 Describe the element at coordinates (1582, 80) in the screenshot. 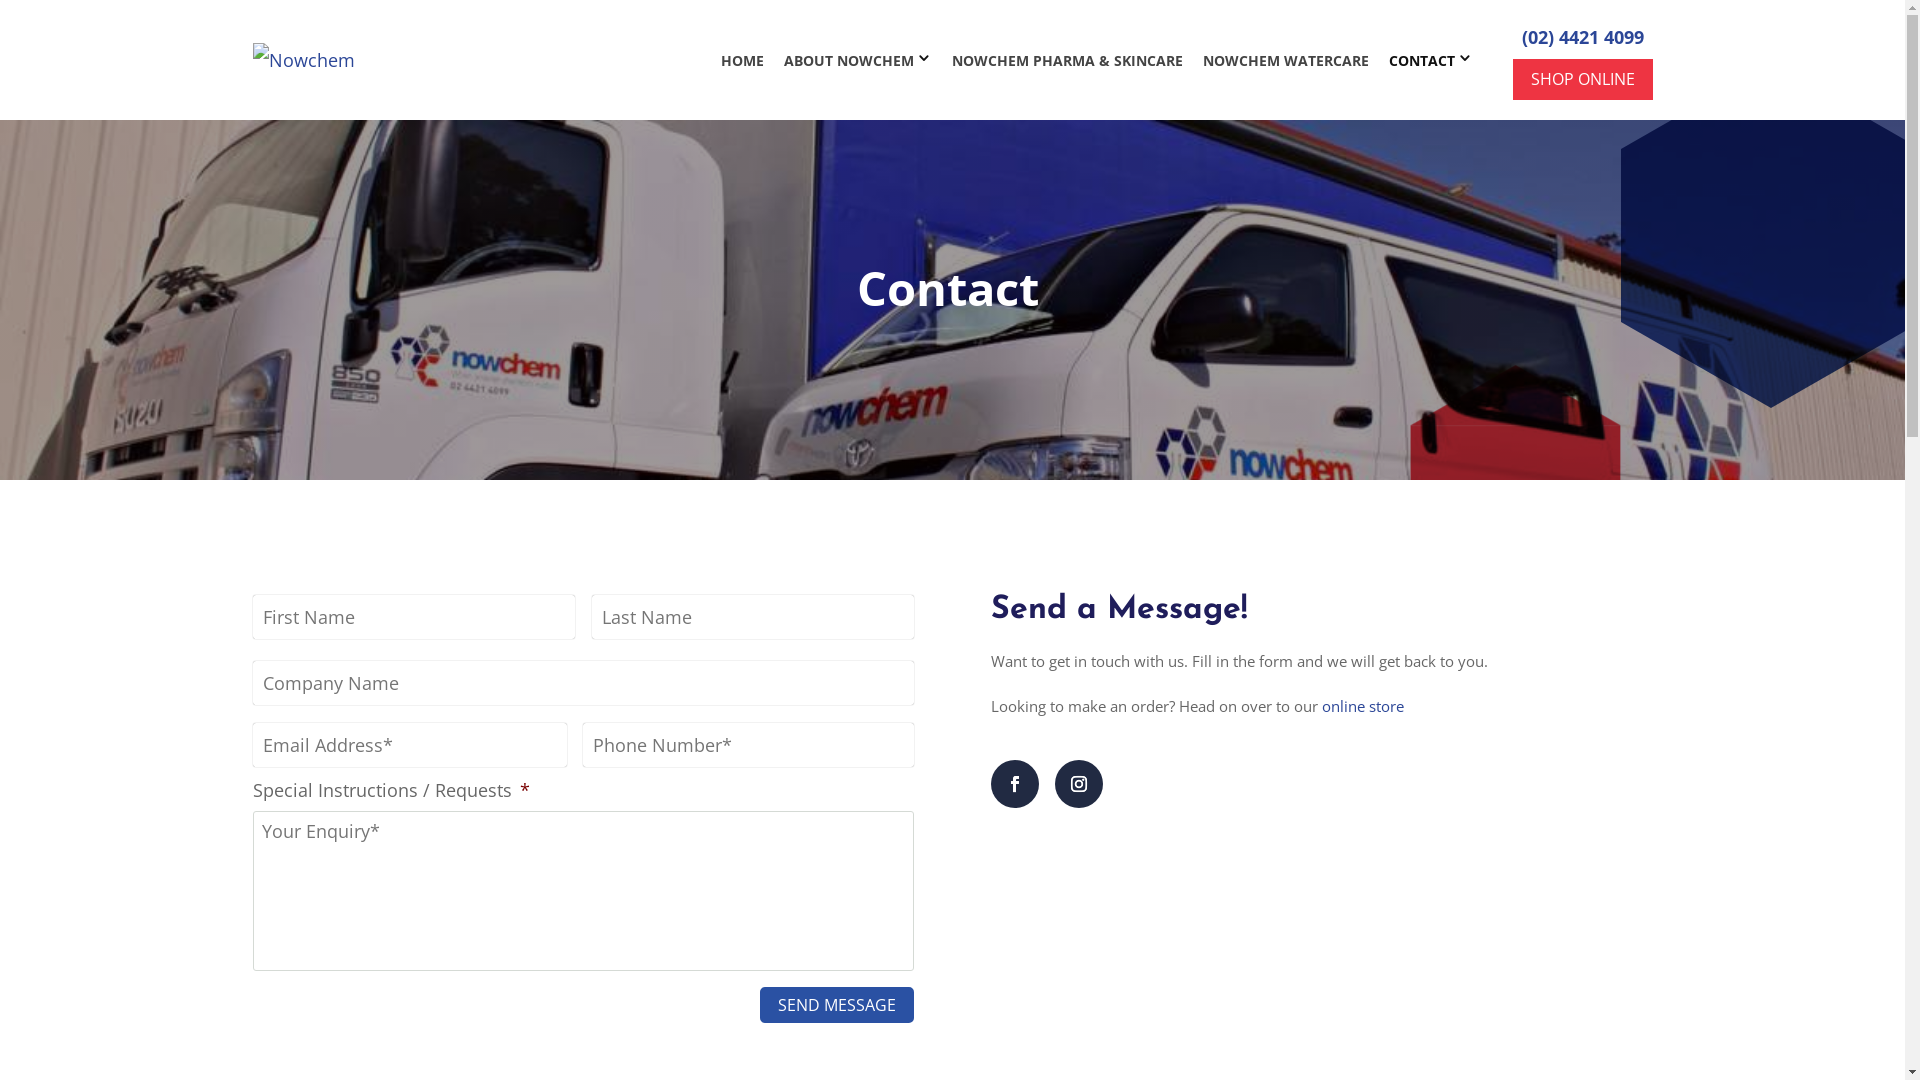

I see `SHOP ONLINE` at that location.